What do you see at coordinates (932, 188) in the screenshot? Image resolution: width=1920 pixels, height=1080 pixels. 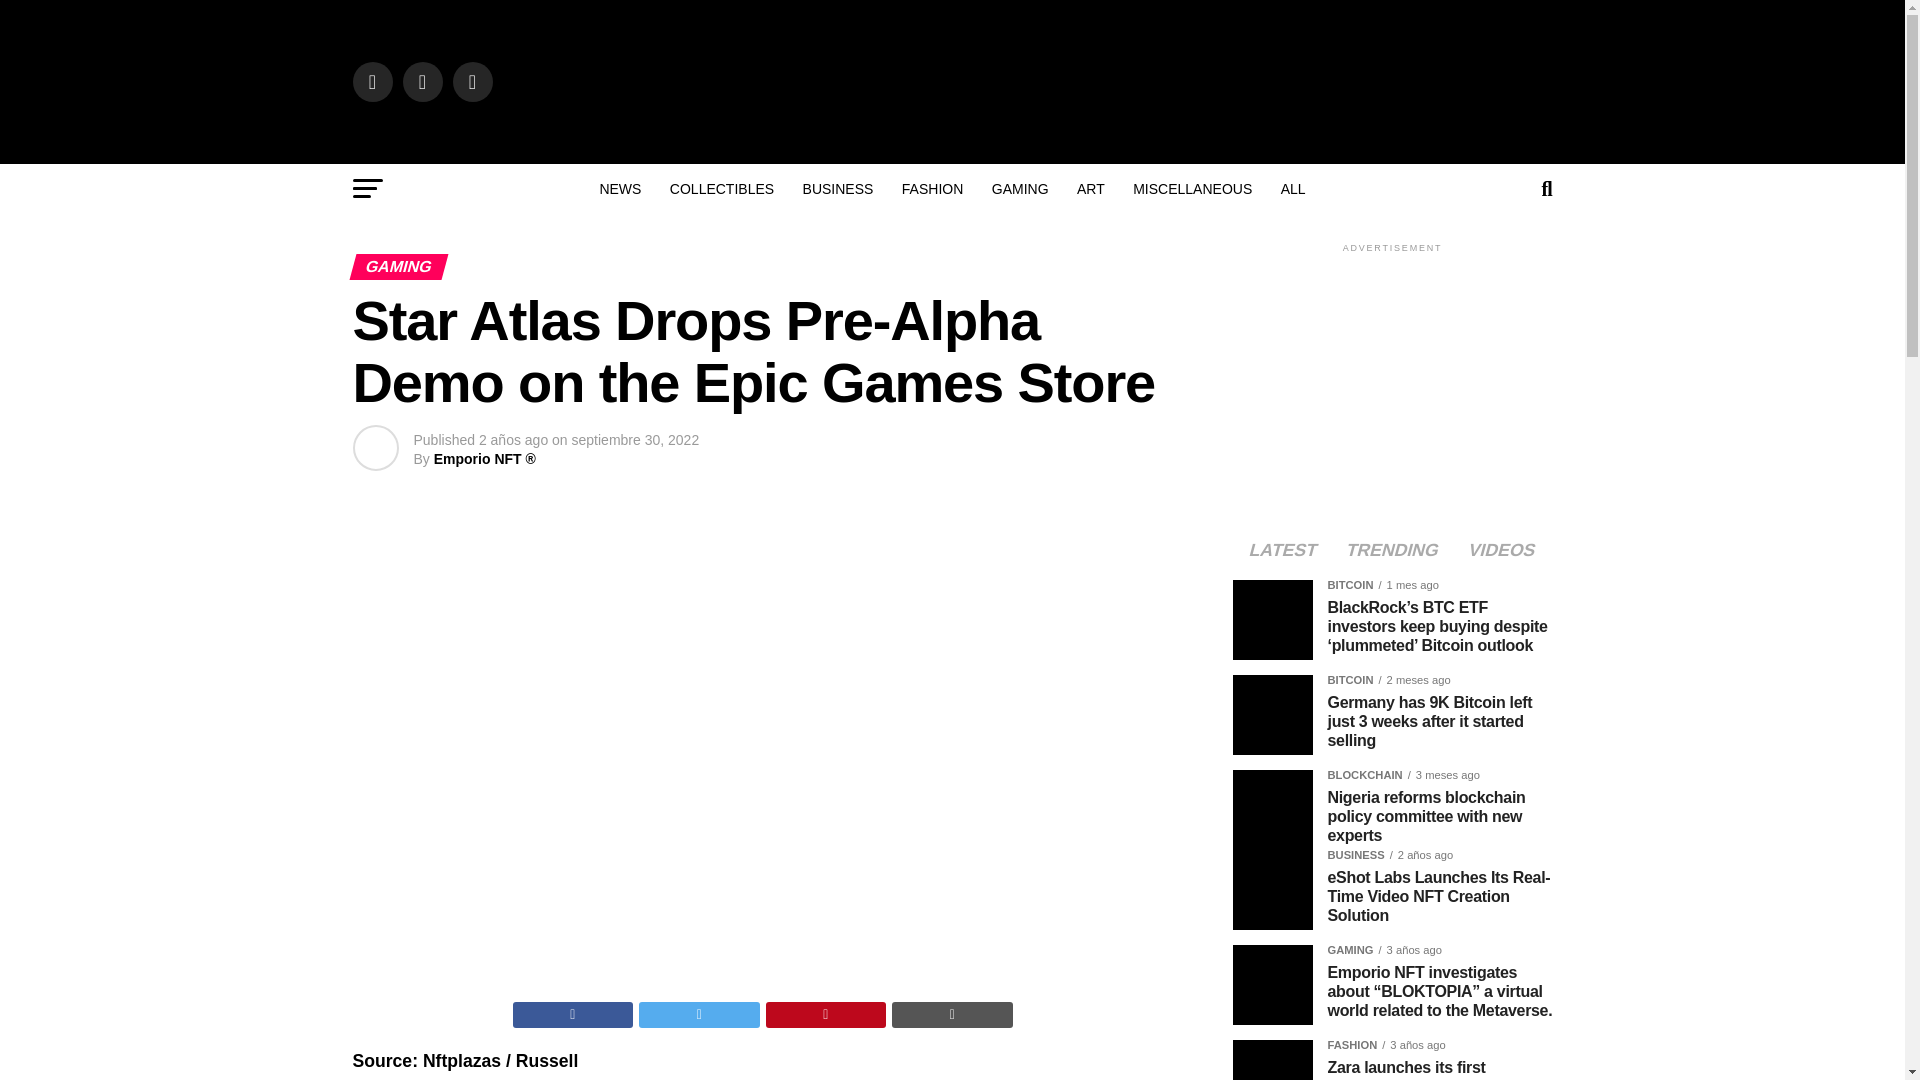 I see `FASHION` at bounding box center [932, 188].